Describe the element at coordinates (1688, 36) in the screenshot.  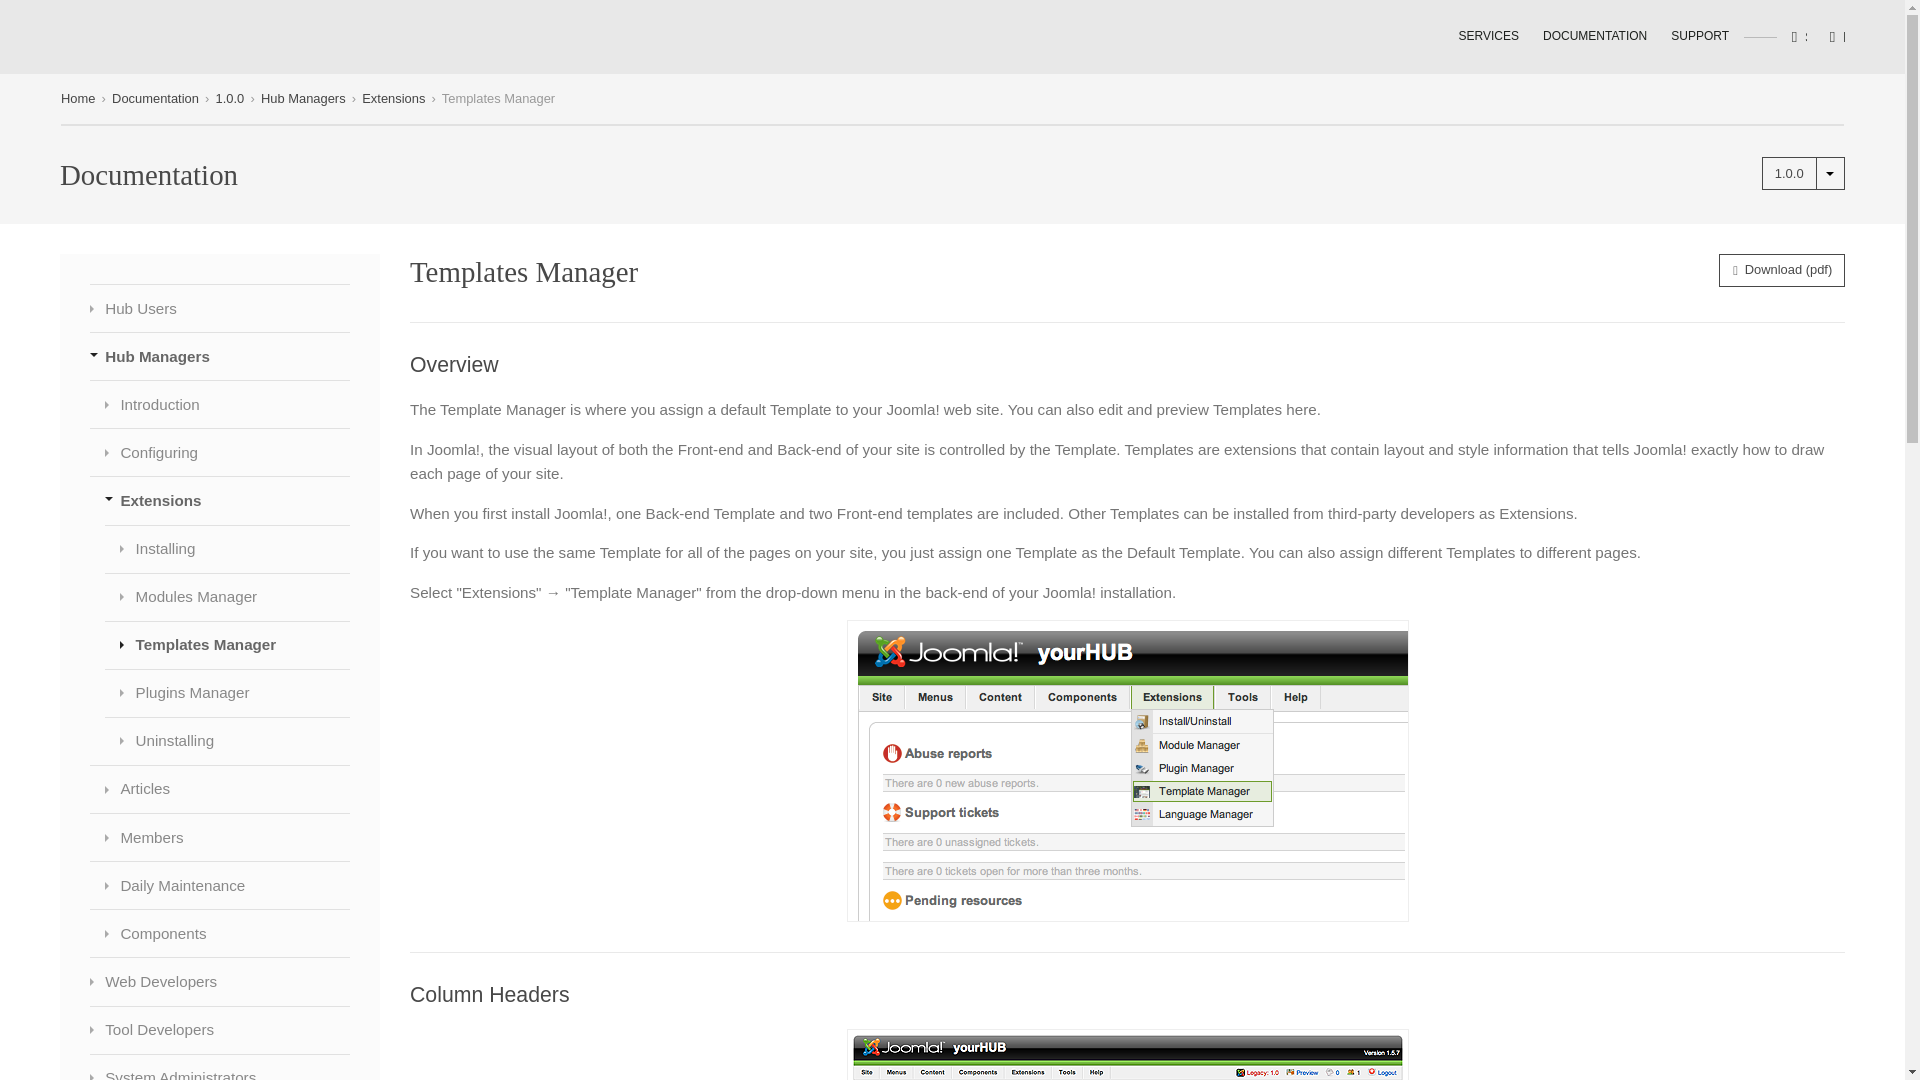
I see `SUPPORT` at that location.